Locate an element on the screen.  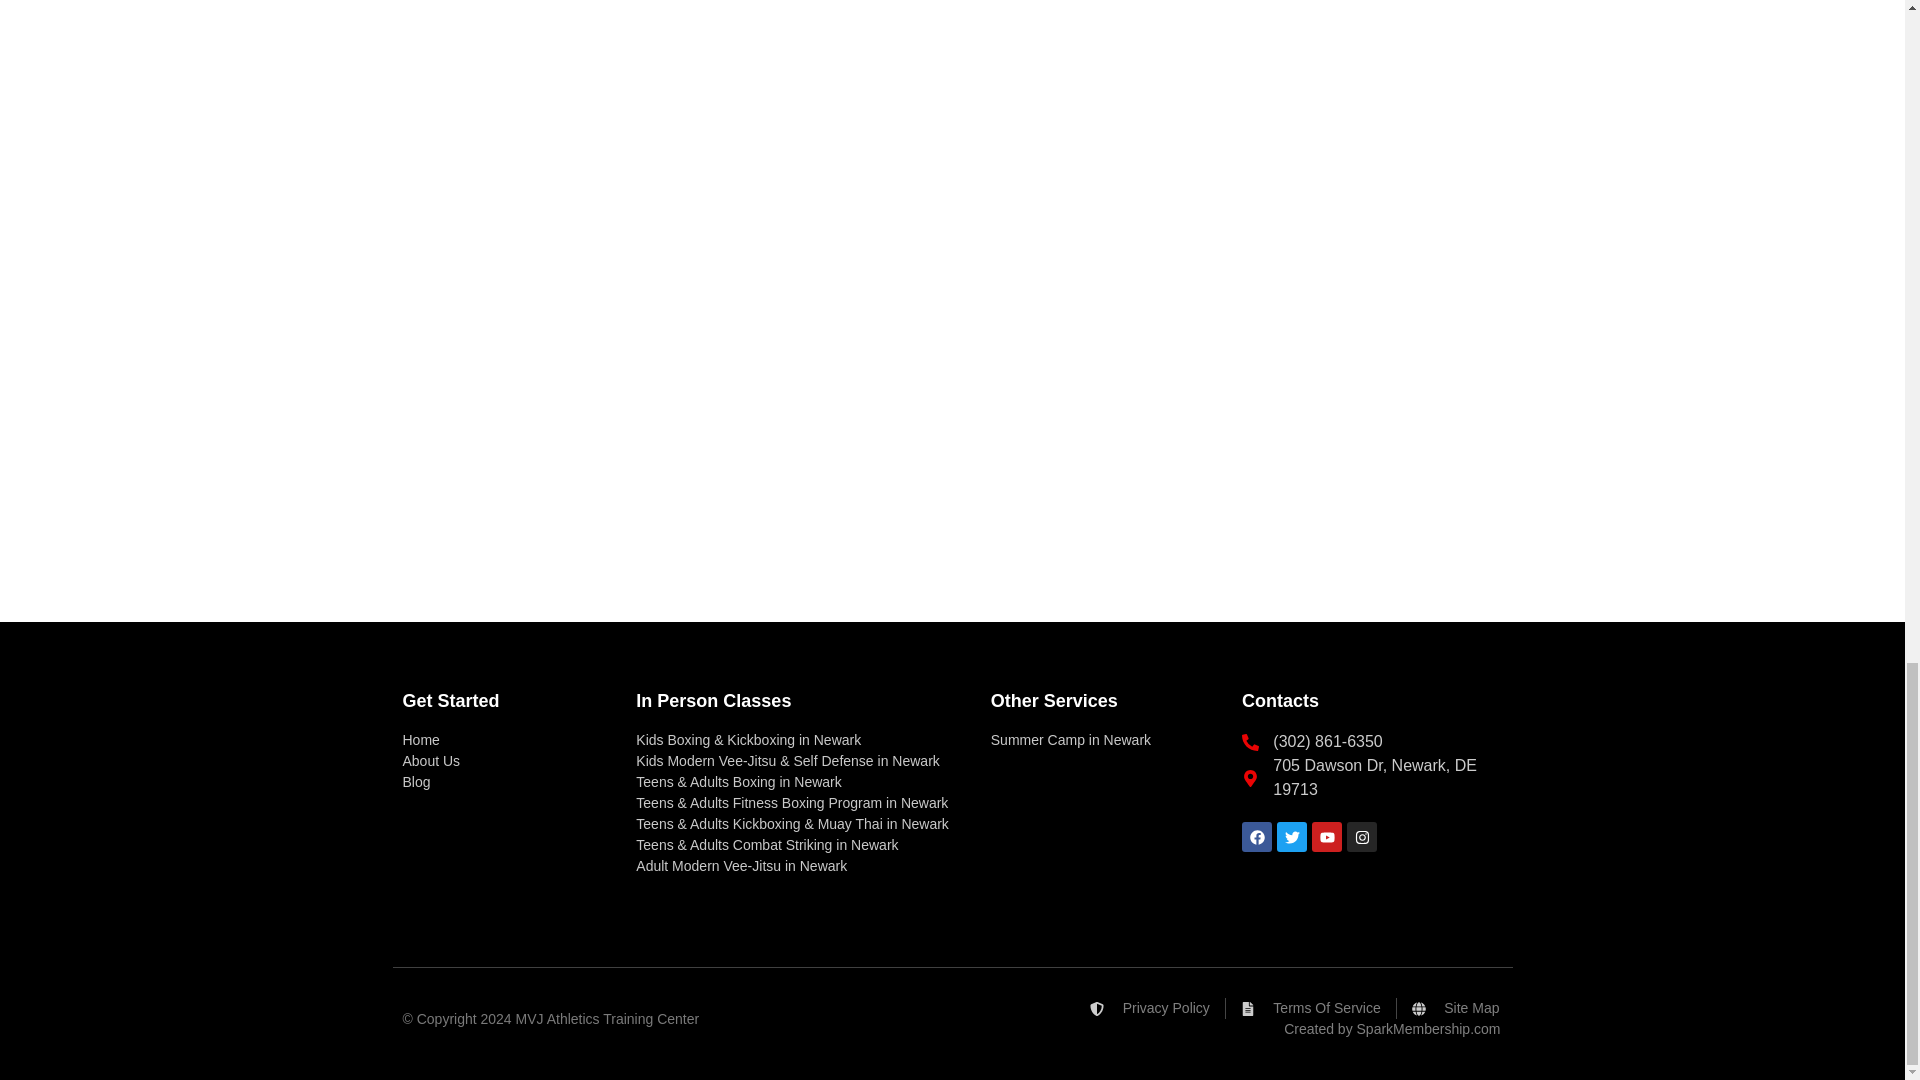
Adult Modern Vee-Jitsu in Newark is located at coordinates (802, 866).